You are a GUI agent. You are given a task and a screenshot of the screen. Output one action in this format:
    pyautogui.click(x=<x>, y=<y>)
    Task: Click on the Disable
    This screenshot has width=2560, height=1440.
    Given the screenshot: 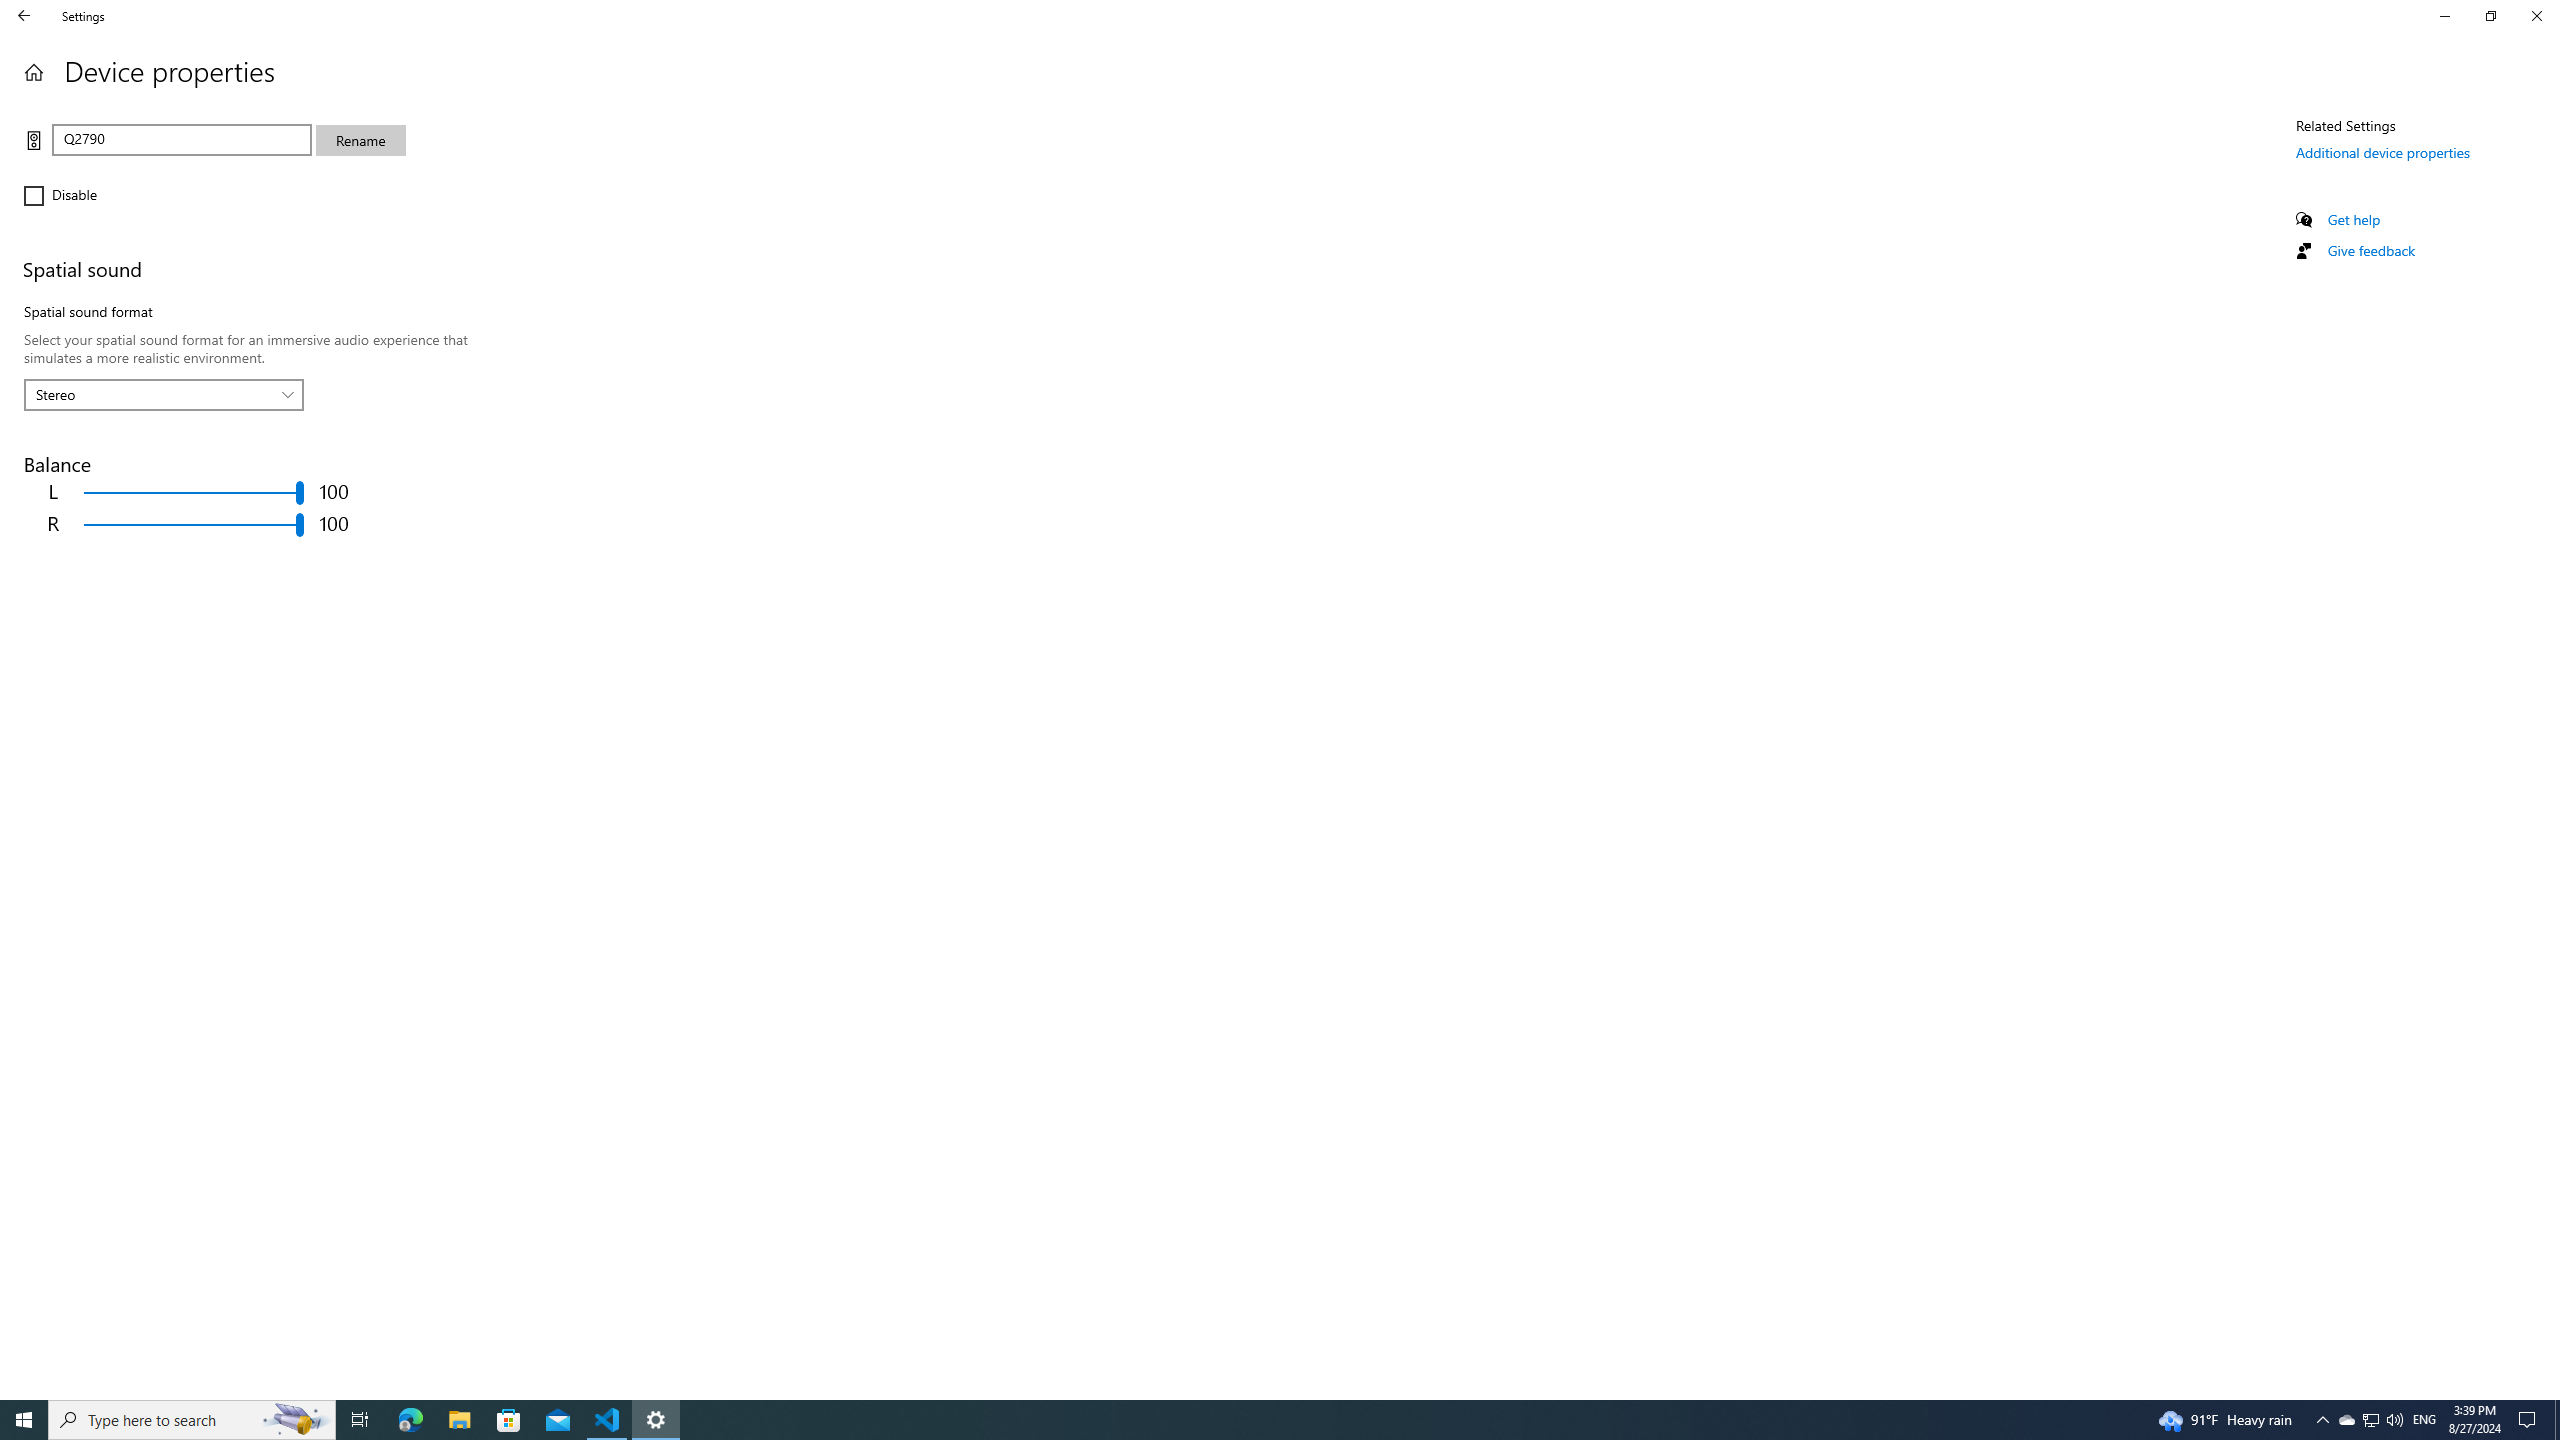 What is the action you would take?
    pyautogui.click(x=83, y=196)
    